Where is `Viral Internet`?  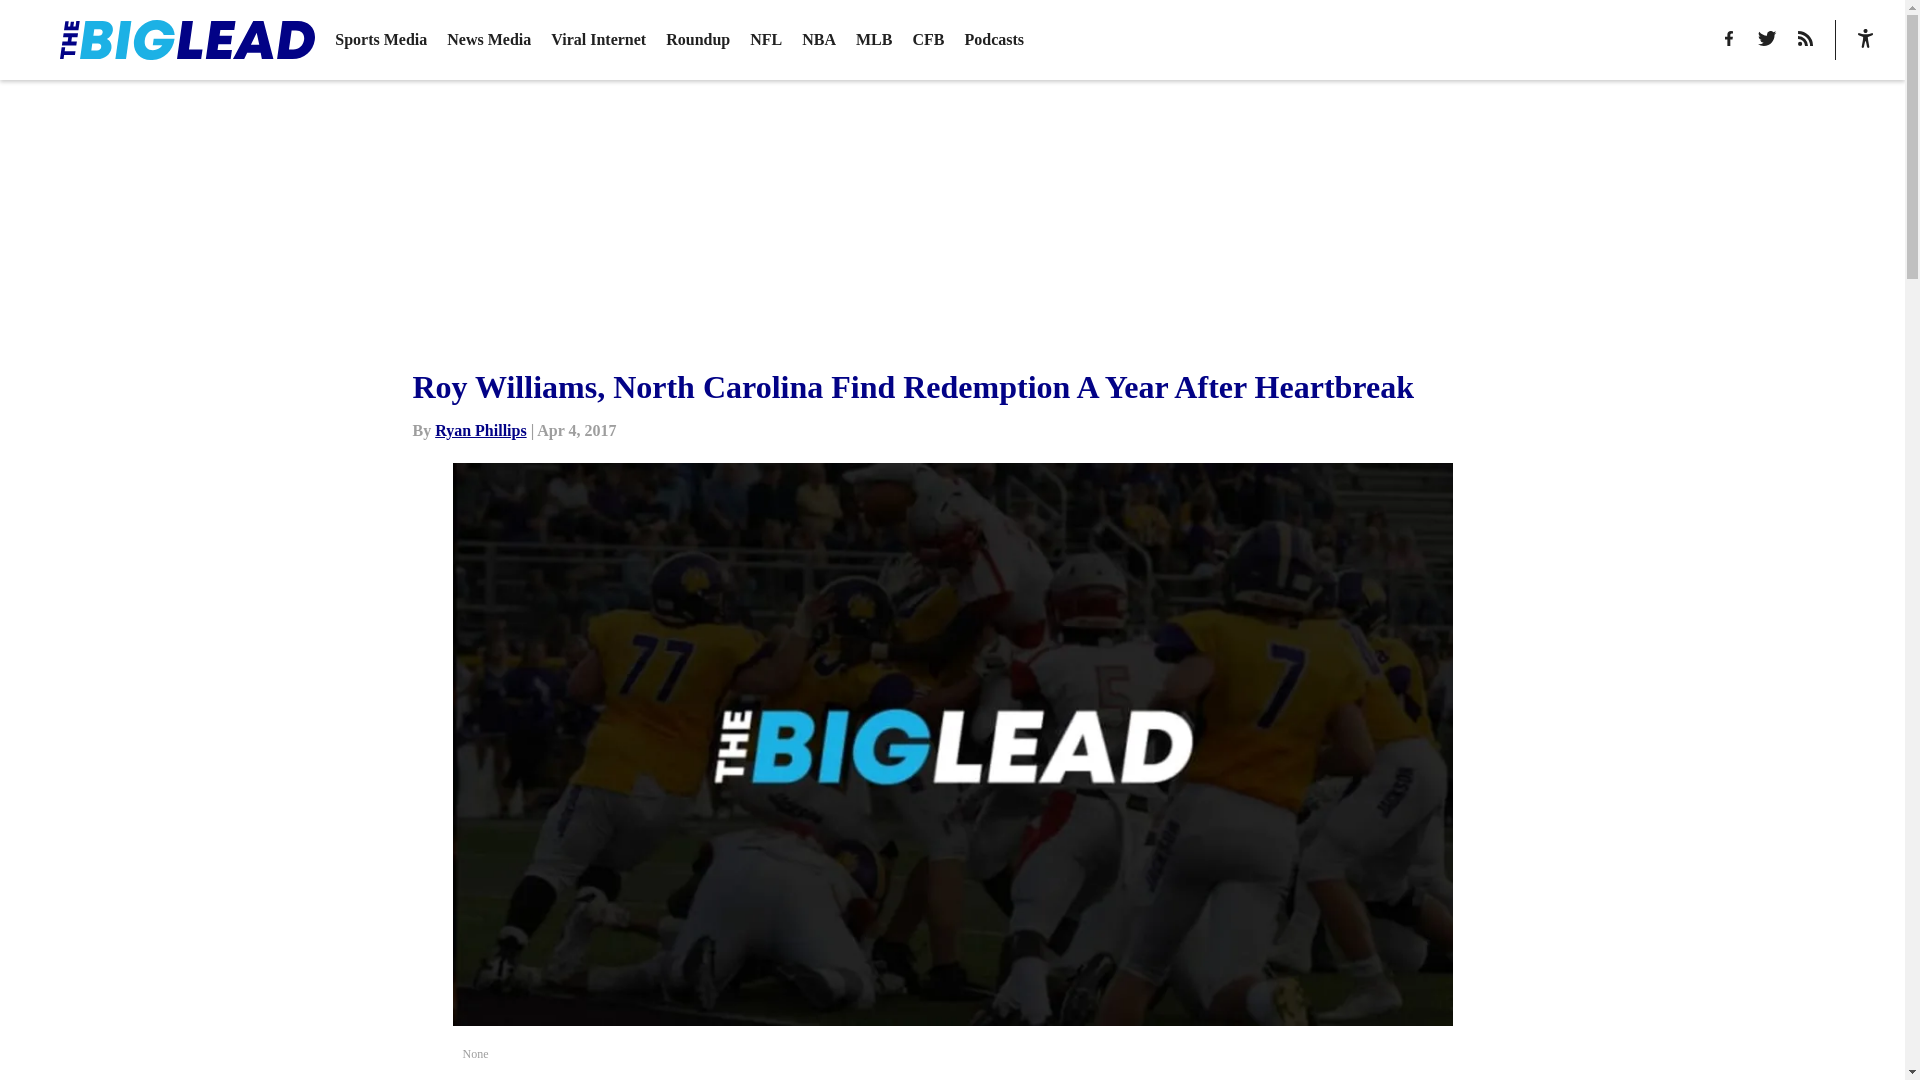 Viral Internet is located at coordinates (598, 40).